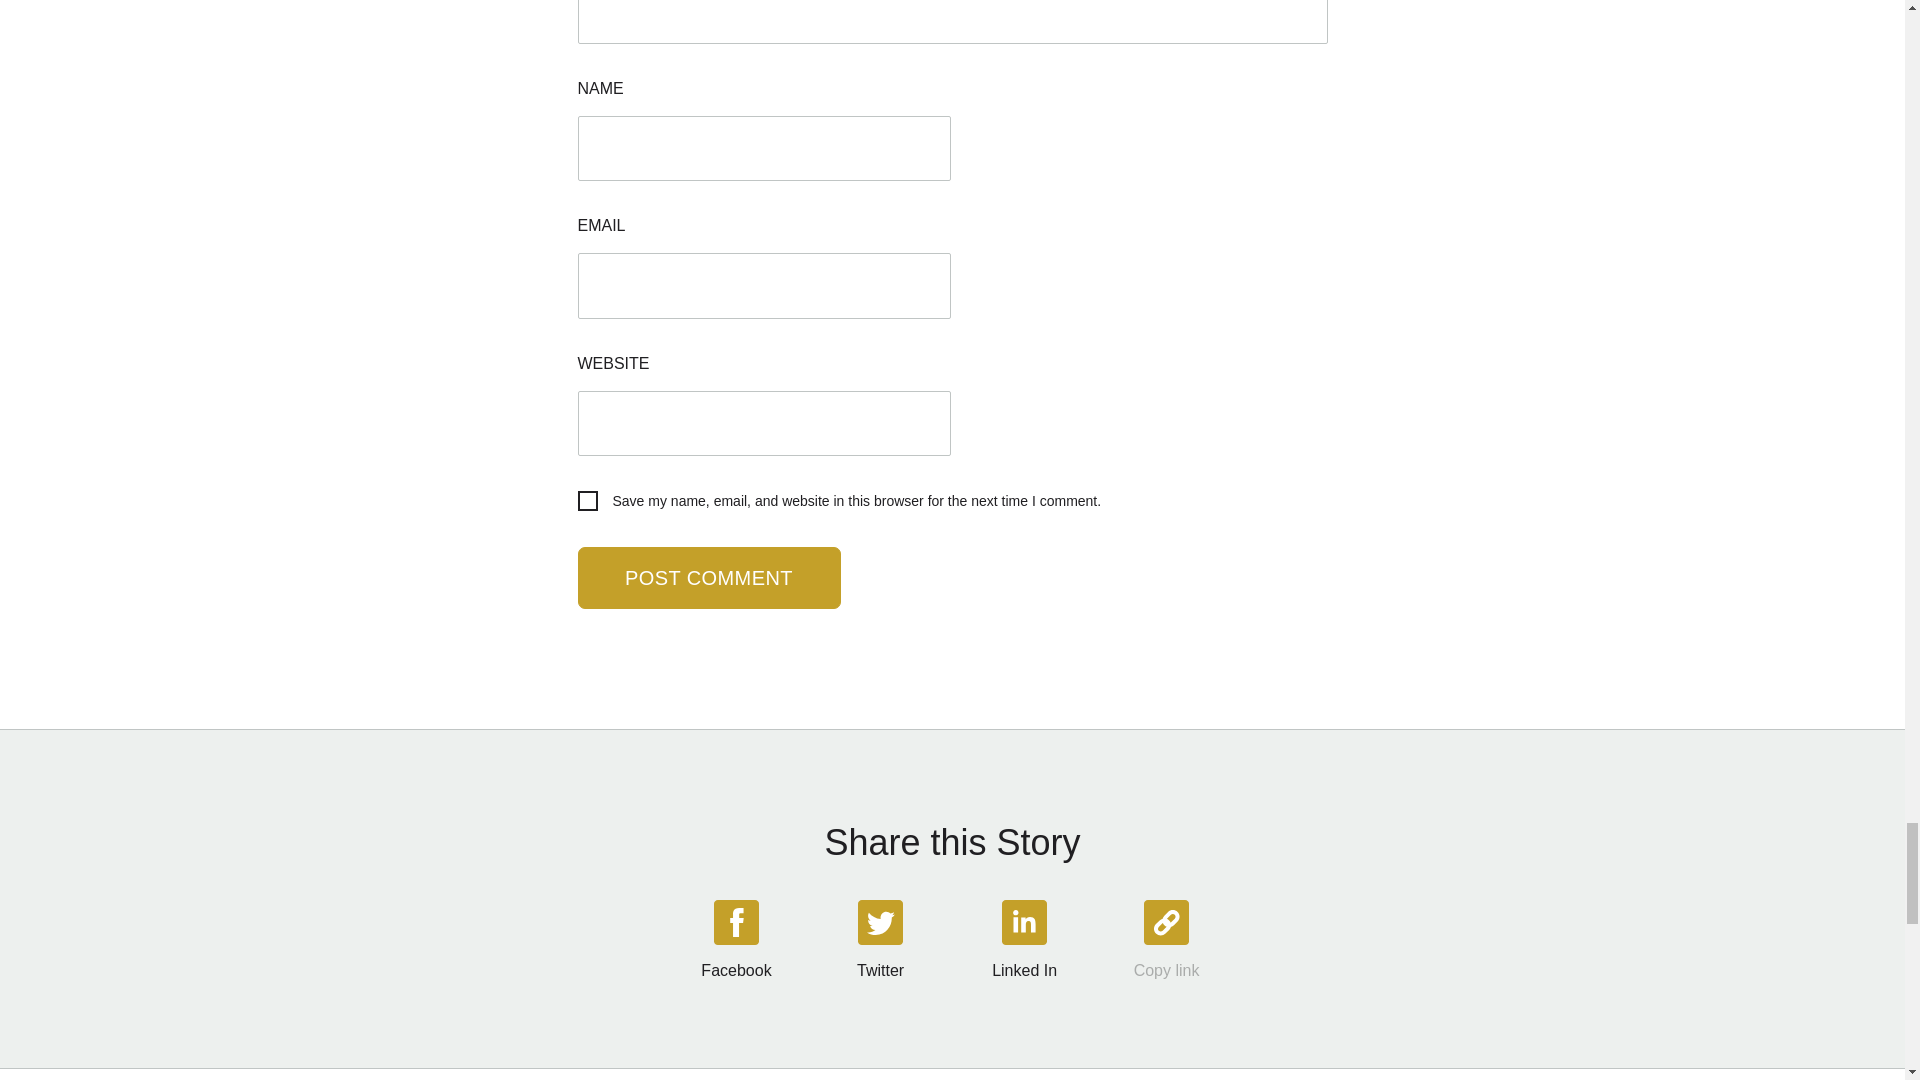  I want to click on Post Comment, so click(708, 578).